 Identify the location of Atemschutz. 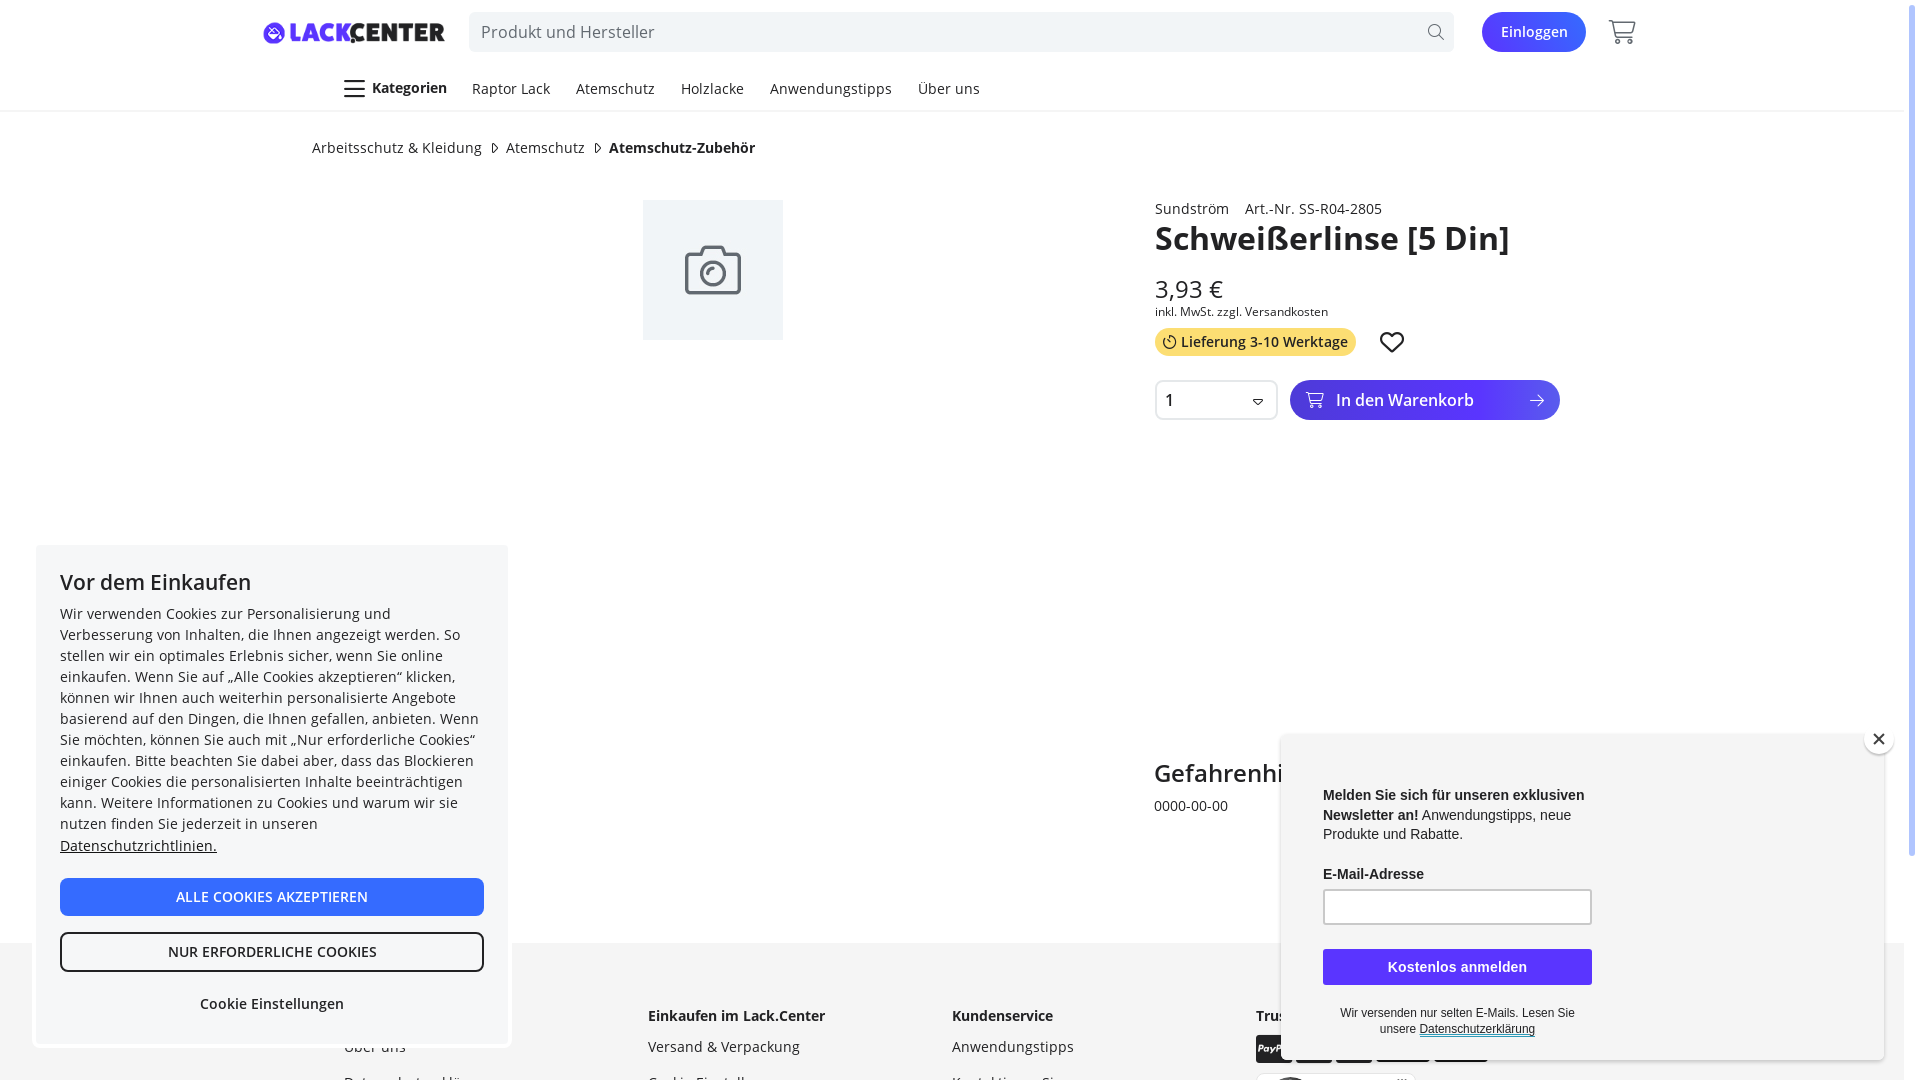
(616, 88).